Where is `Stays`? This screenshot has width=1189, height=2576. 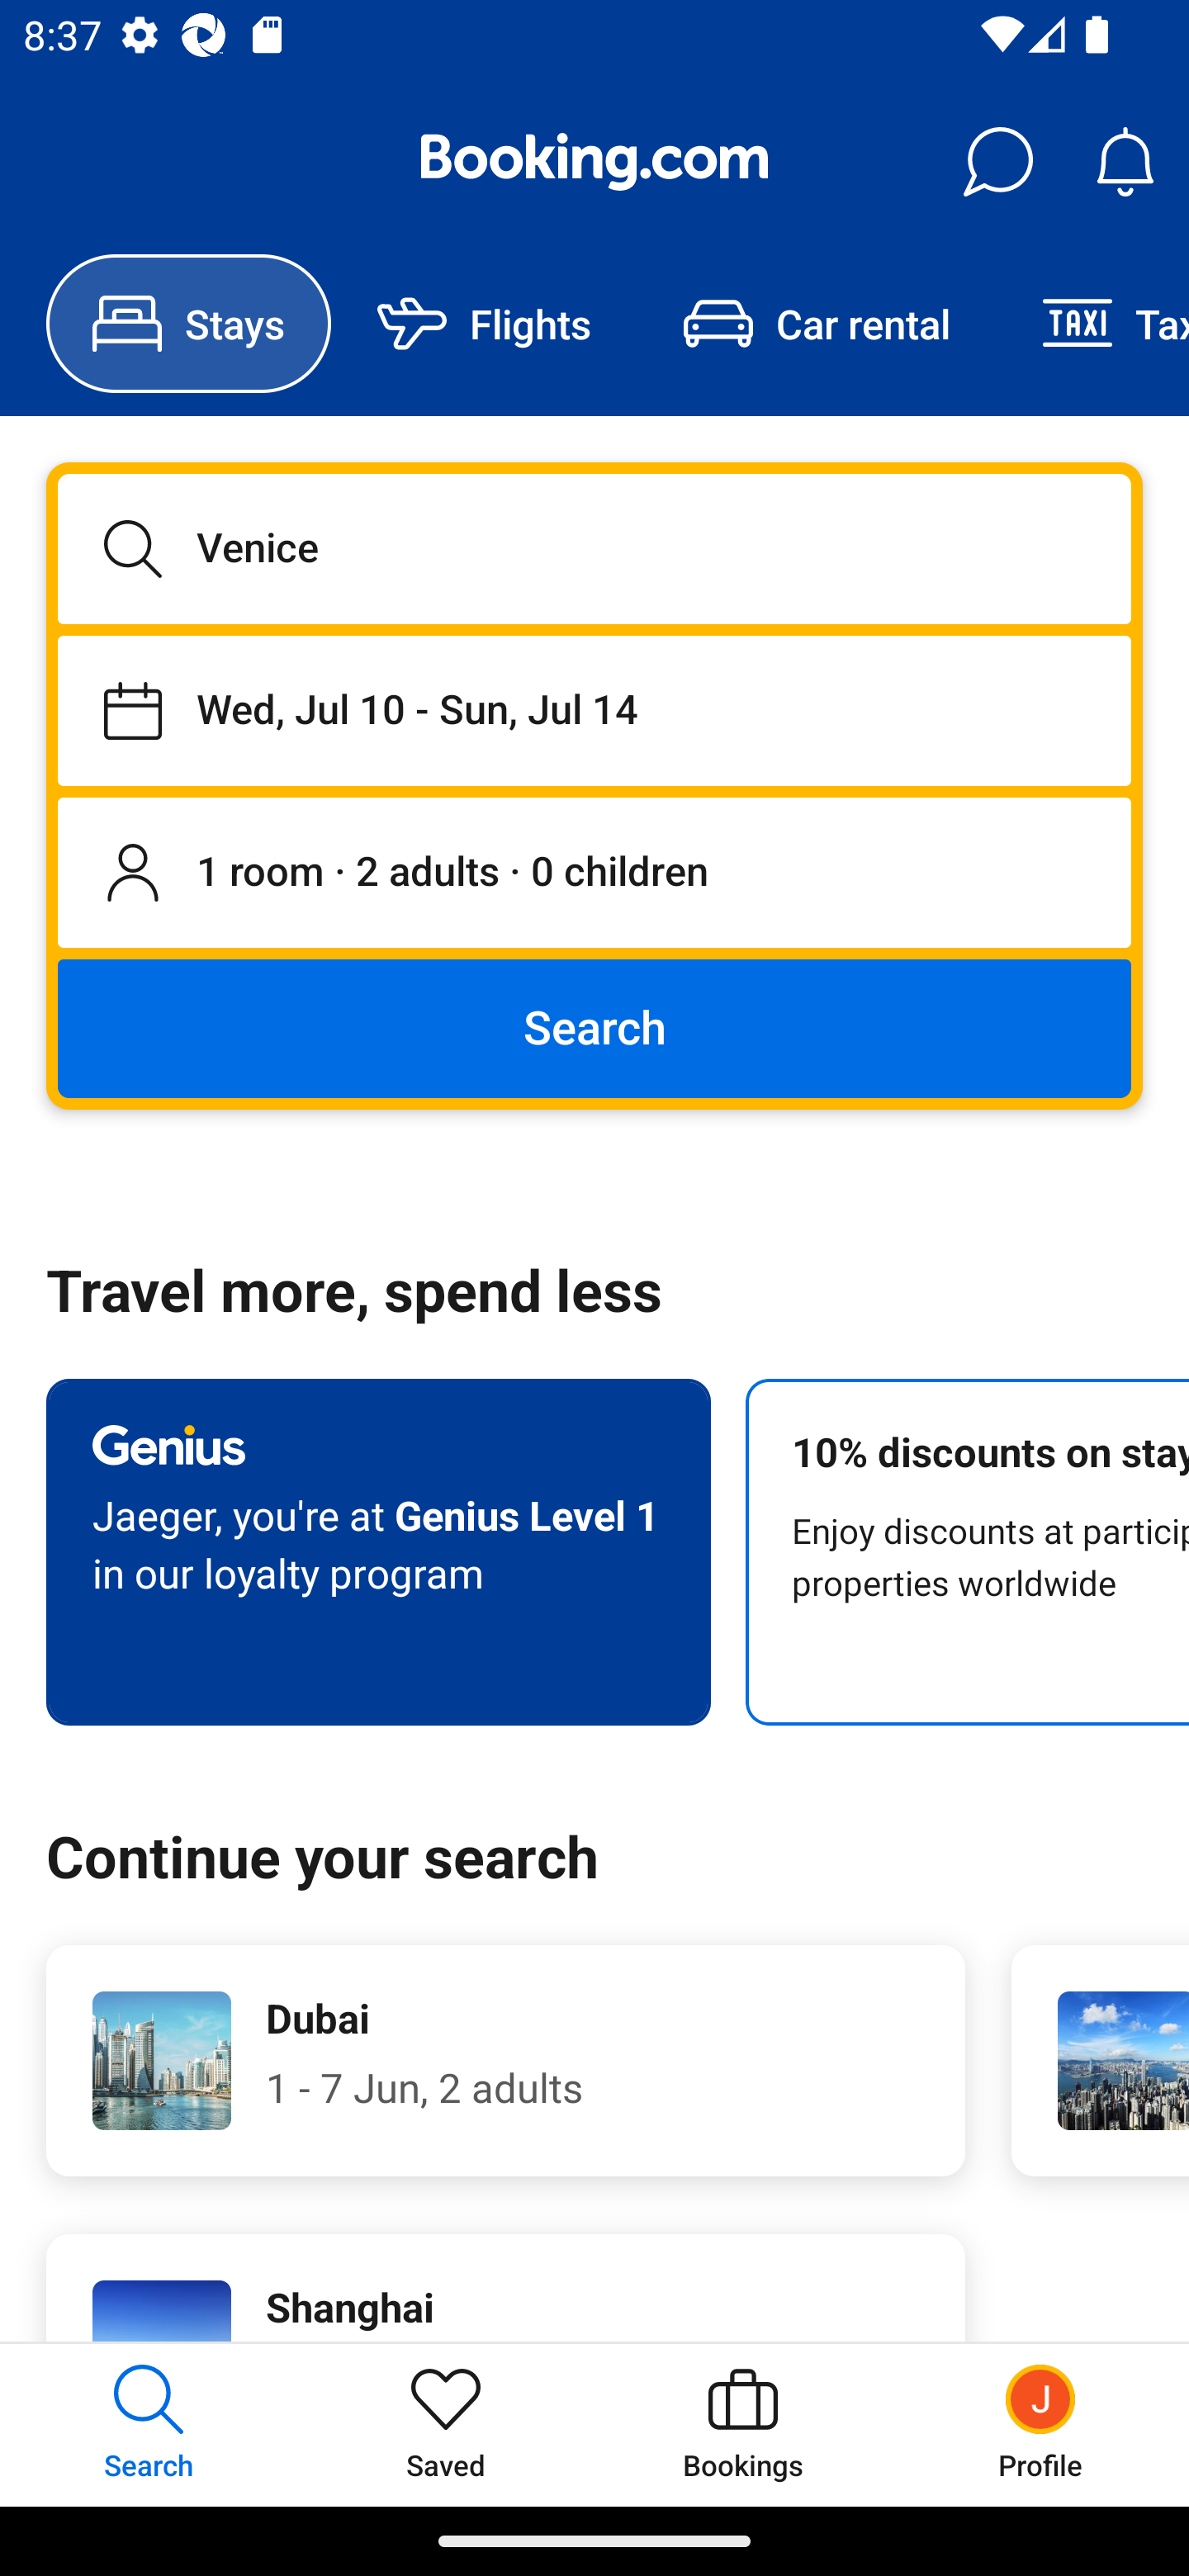 Stays is located at coordinates (188, 324).